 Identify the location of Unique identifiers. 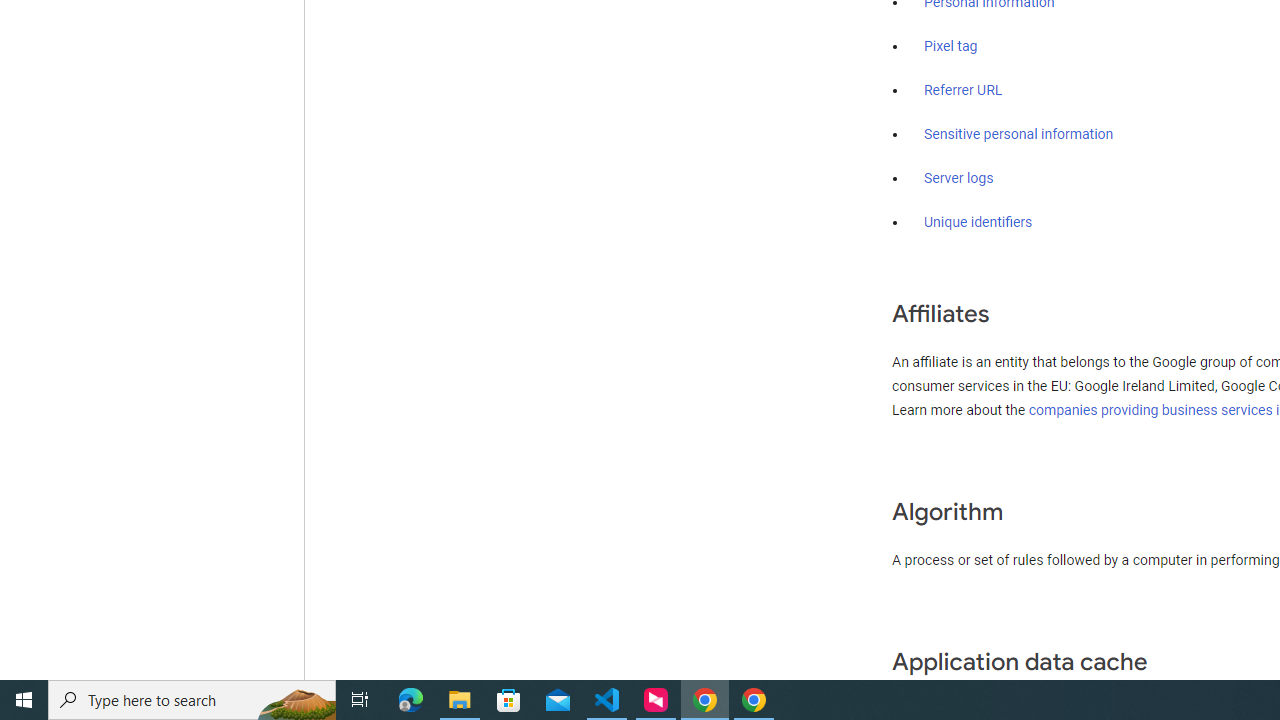
(978, 222).